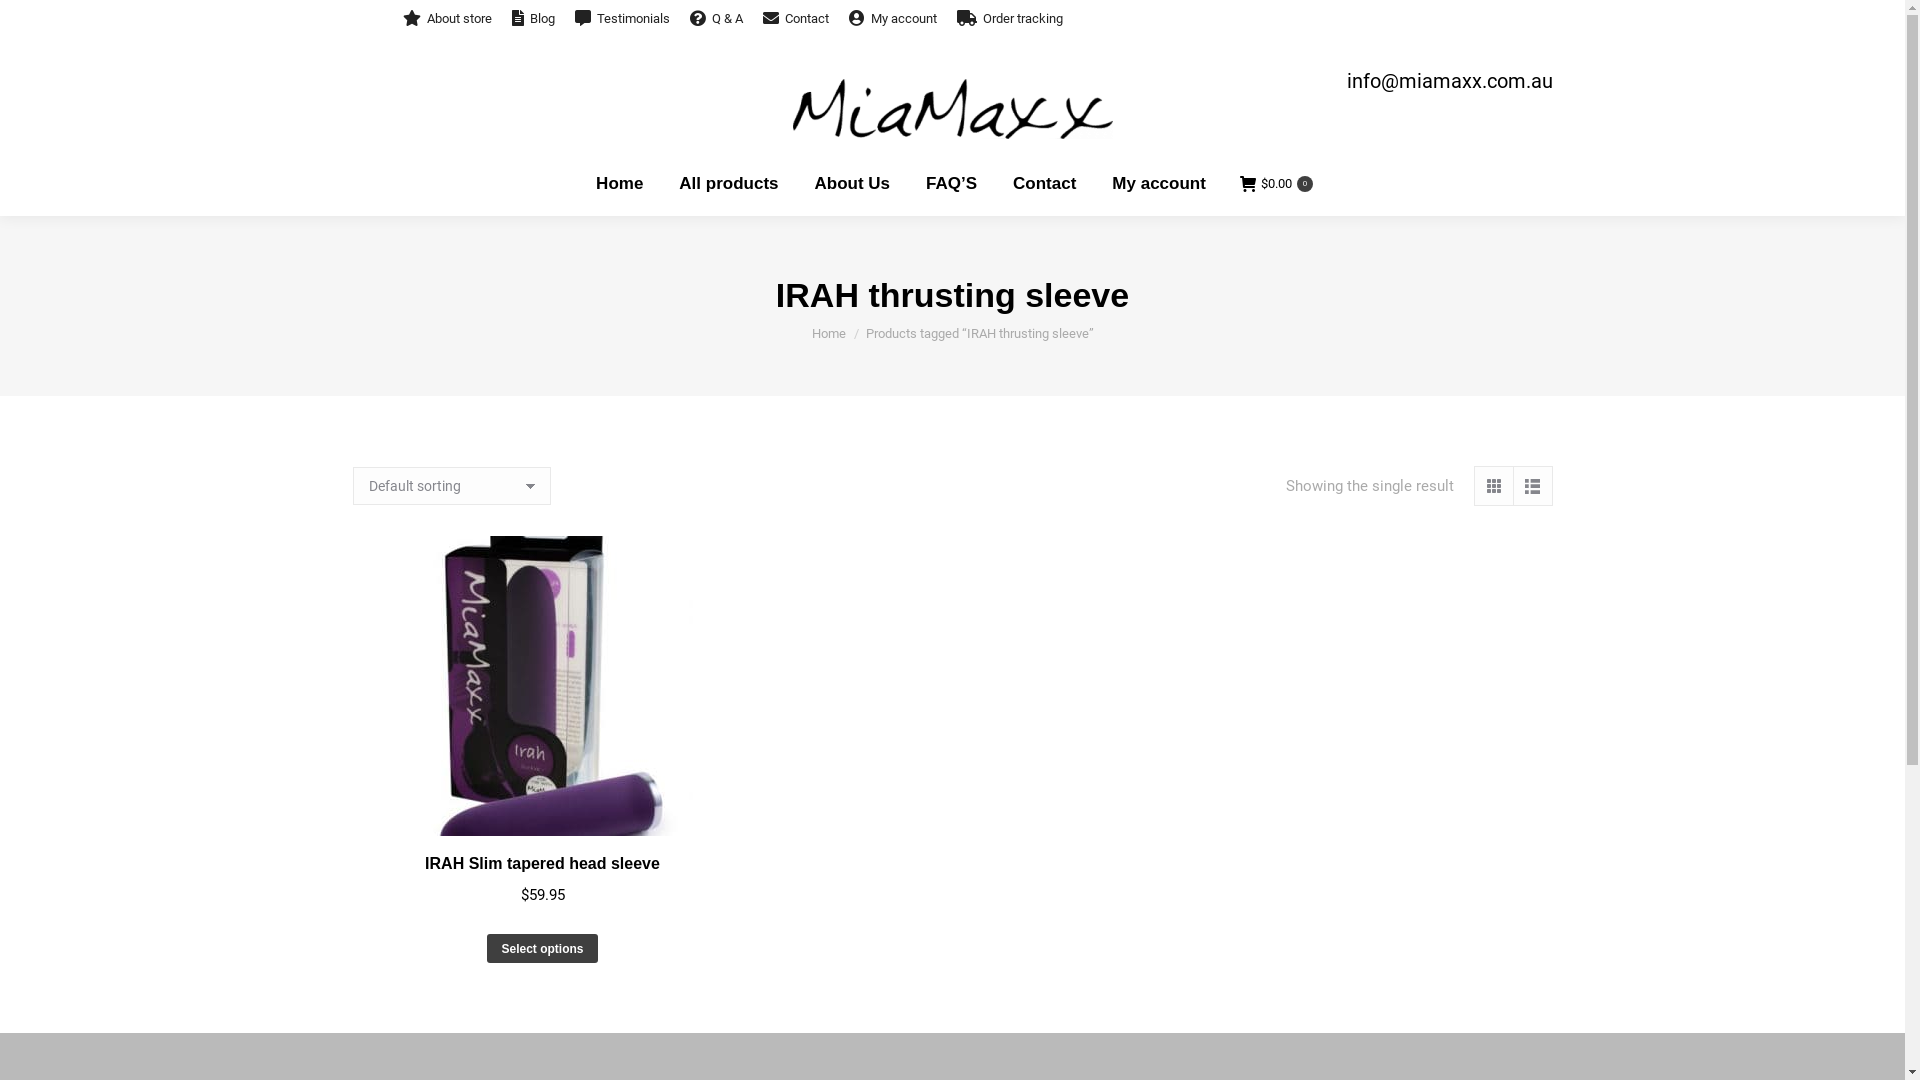  I want to click on IRAH Slim tapered head sleeve, so click(542, 864).